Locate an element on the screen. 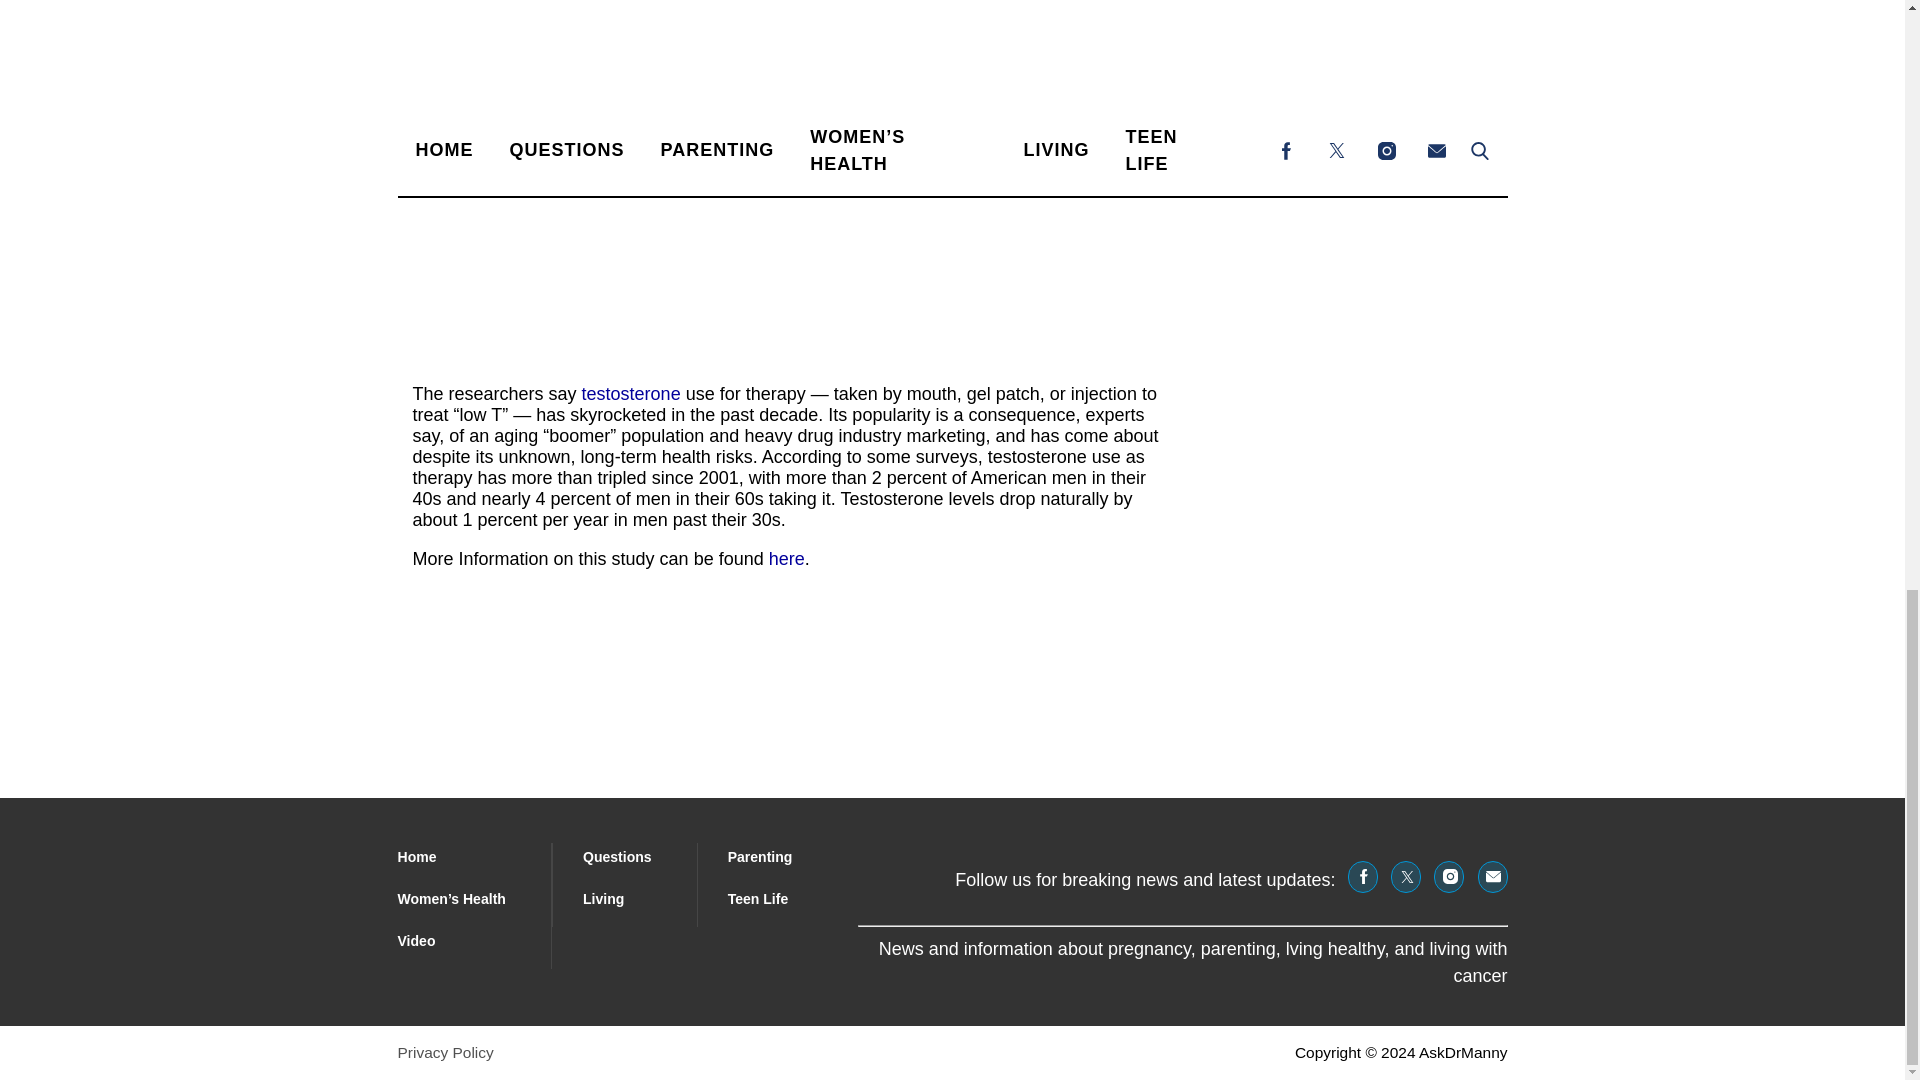  Parenting is located at coordinates (760, 856).